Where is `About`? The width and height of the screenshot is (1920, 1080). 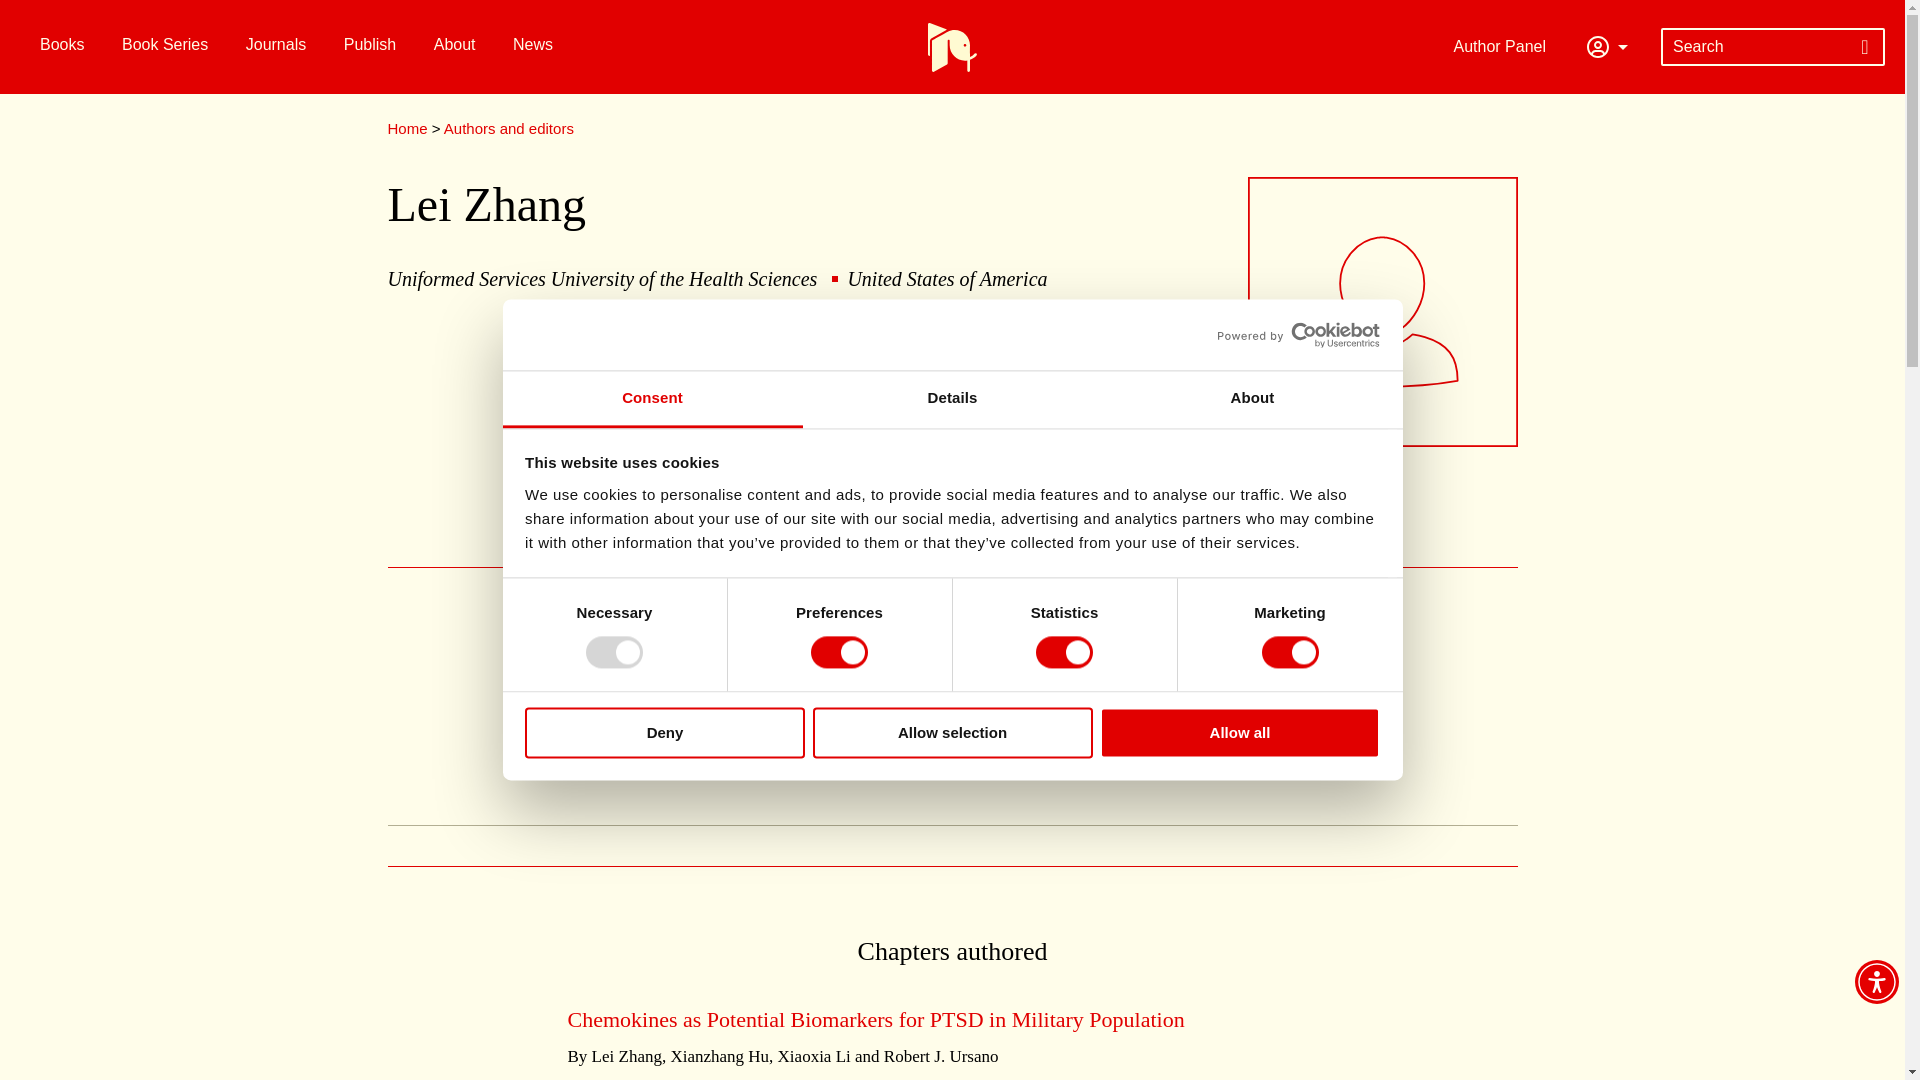
About is located at coordinates (1252, 399).